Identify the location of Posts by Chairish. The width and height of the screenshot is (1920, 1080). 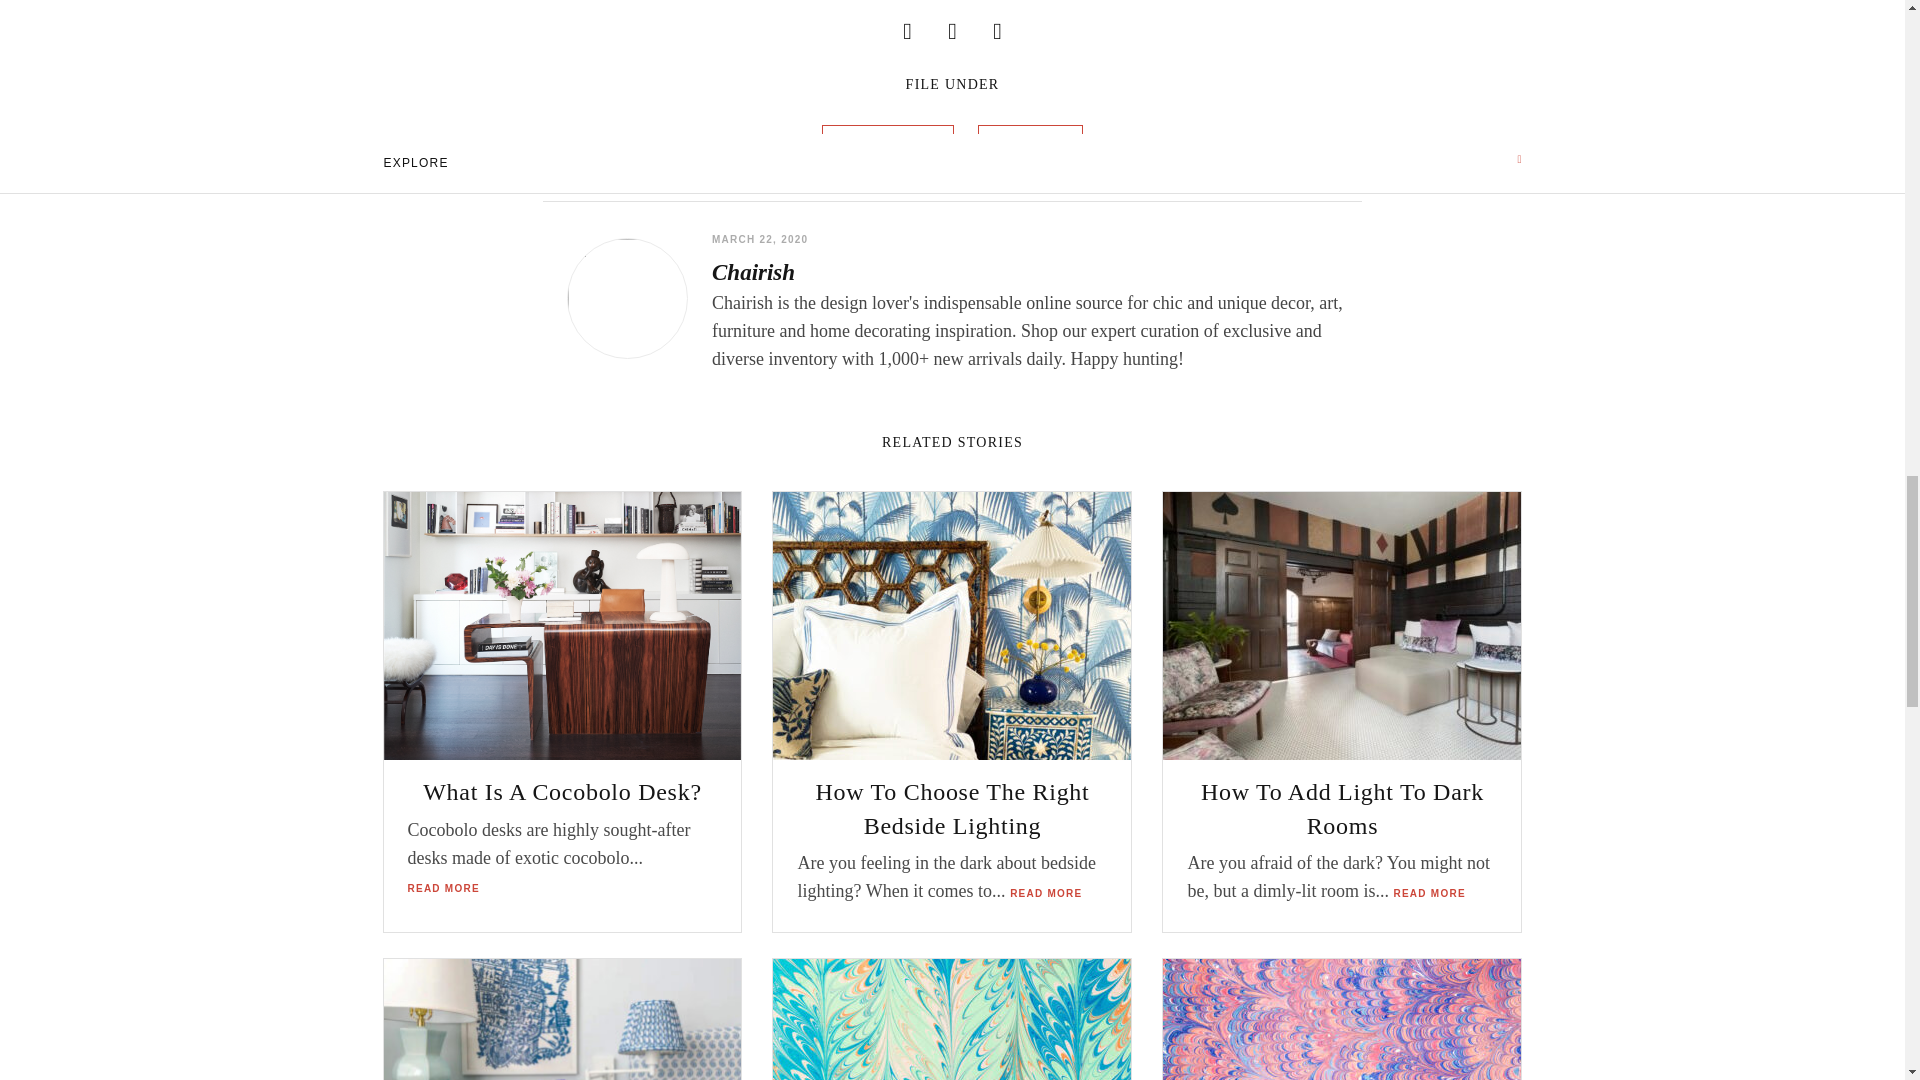
(753, 273).